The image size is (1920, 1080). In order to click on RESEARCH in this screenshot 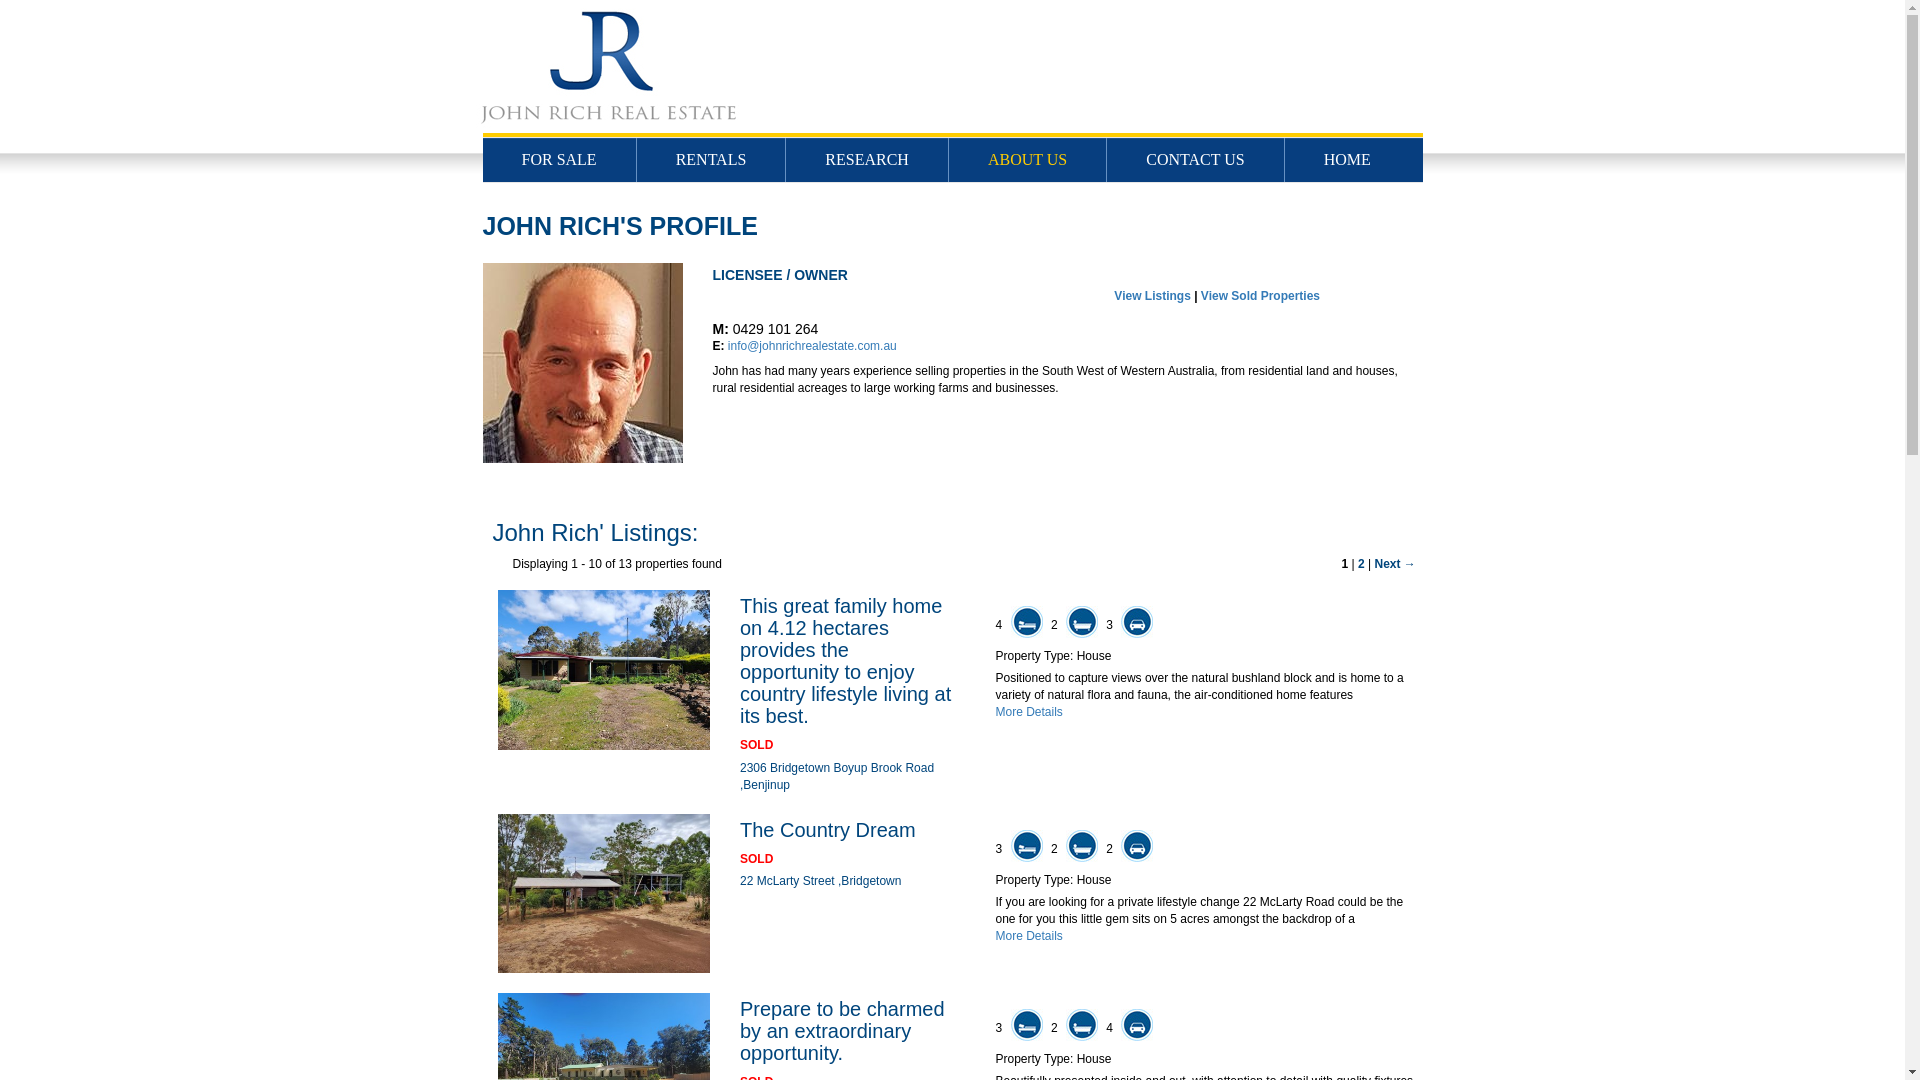, I will do `click(868, 160)`.